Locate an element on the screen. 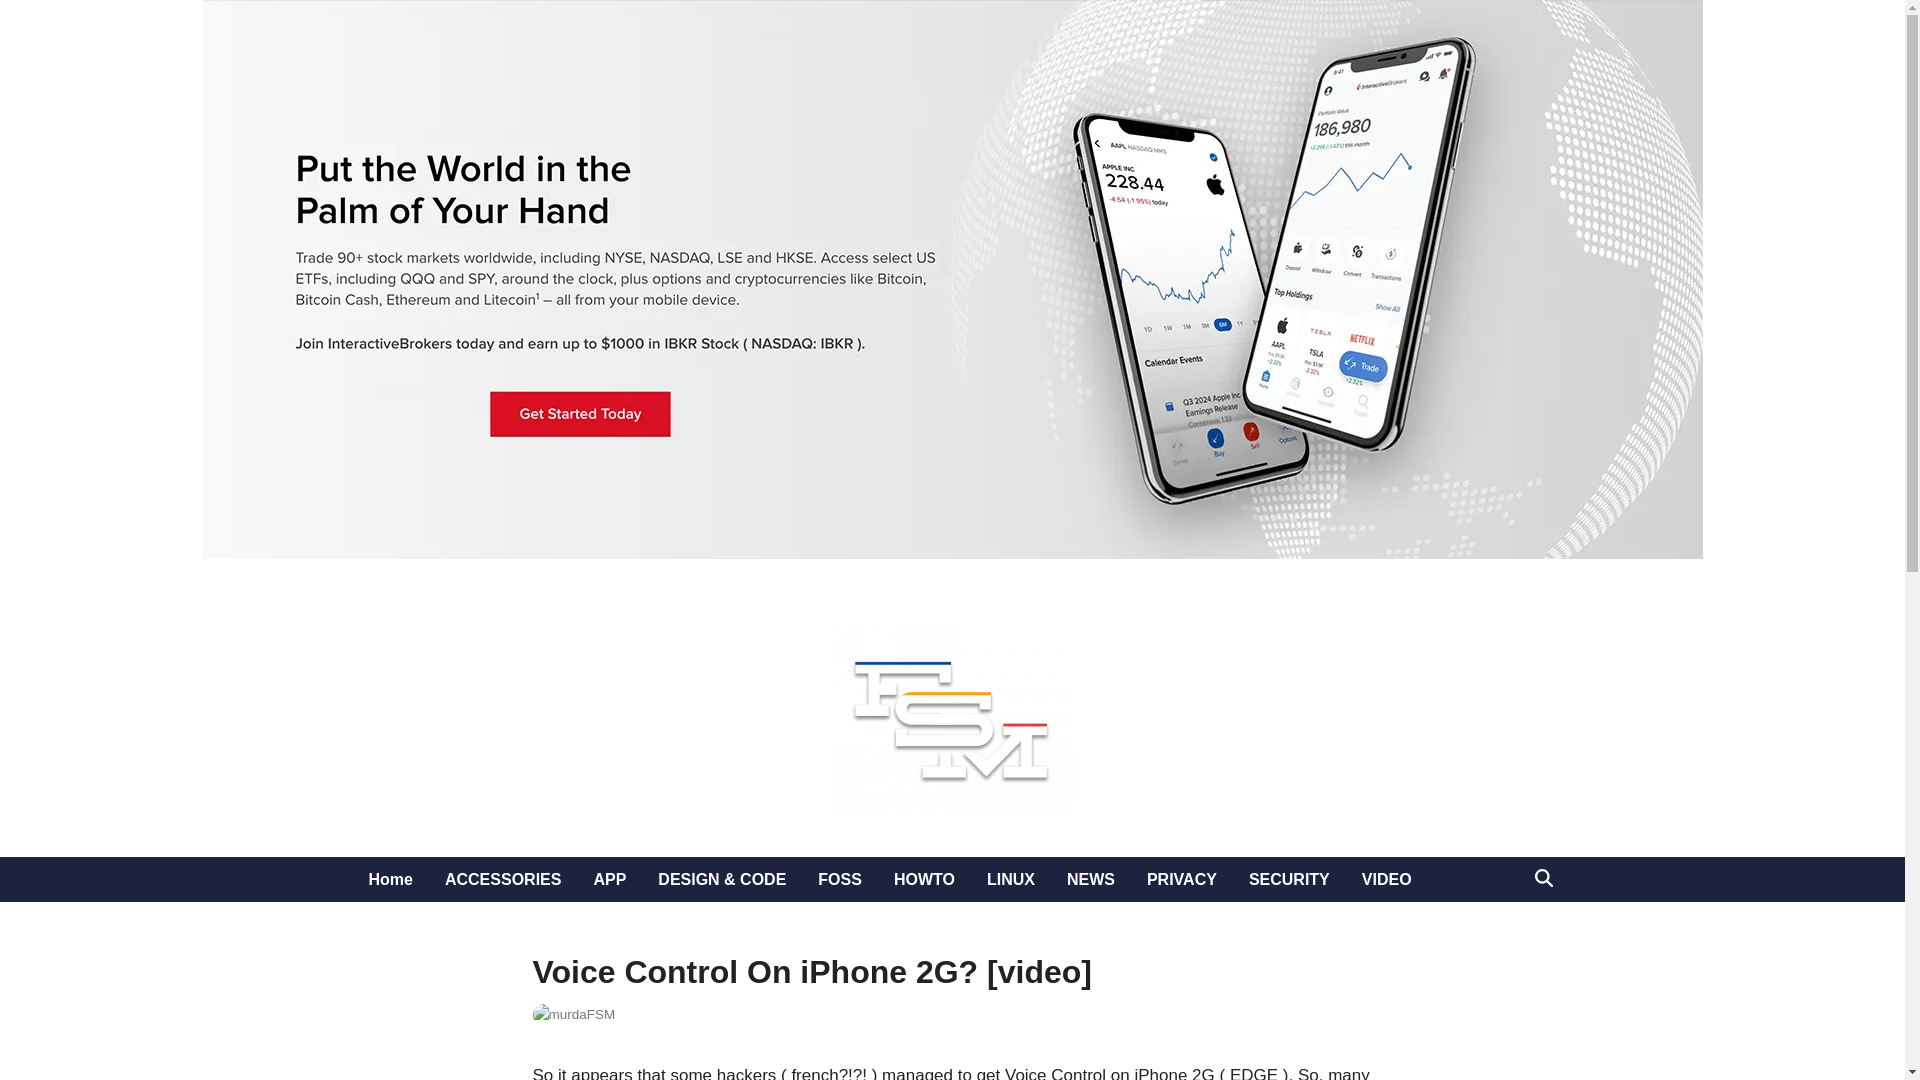 This screenshot has width=1920, height=1080. HOWTO is located at coordinates (924, 879).